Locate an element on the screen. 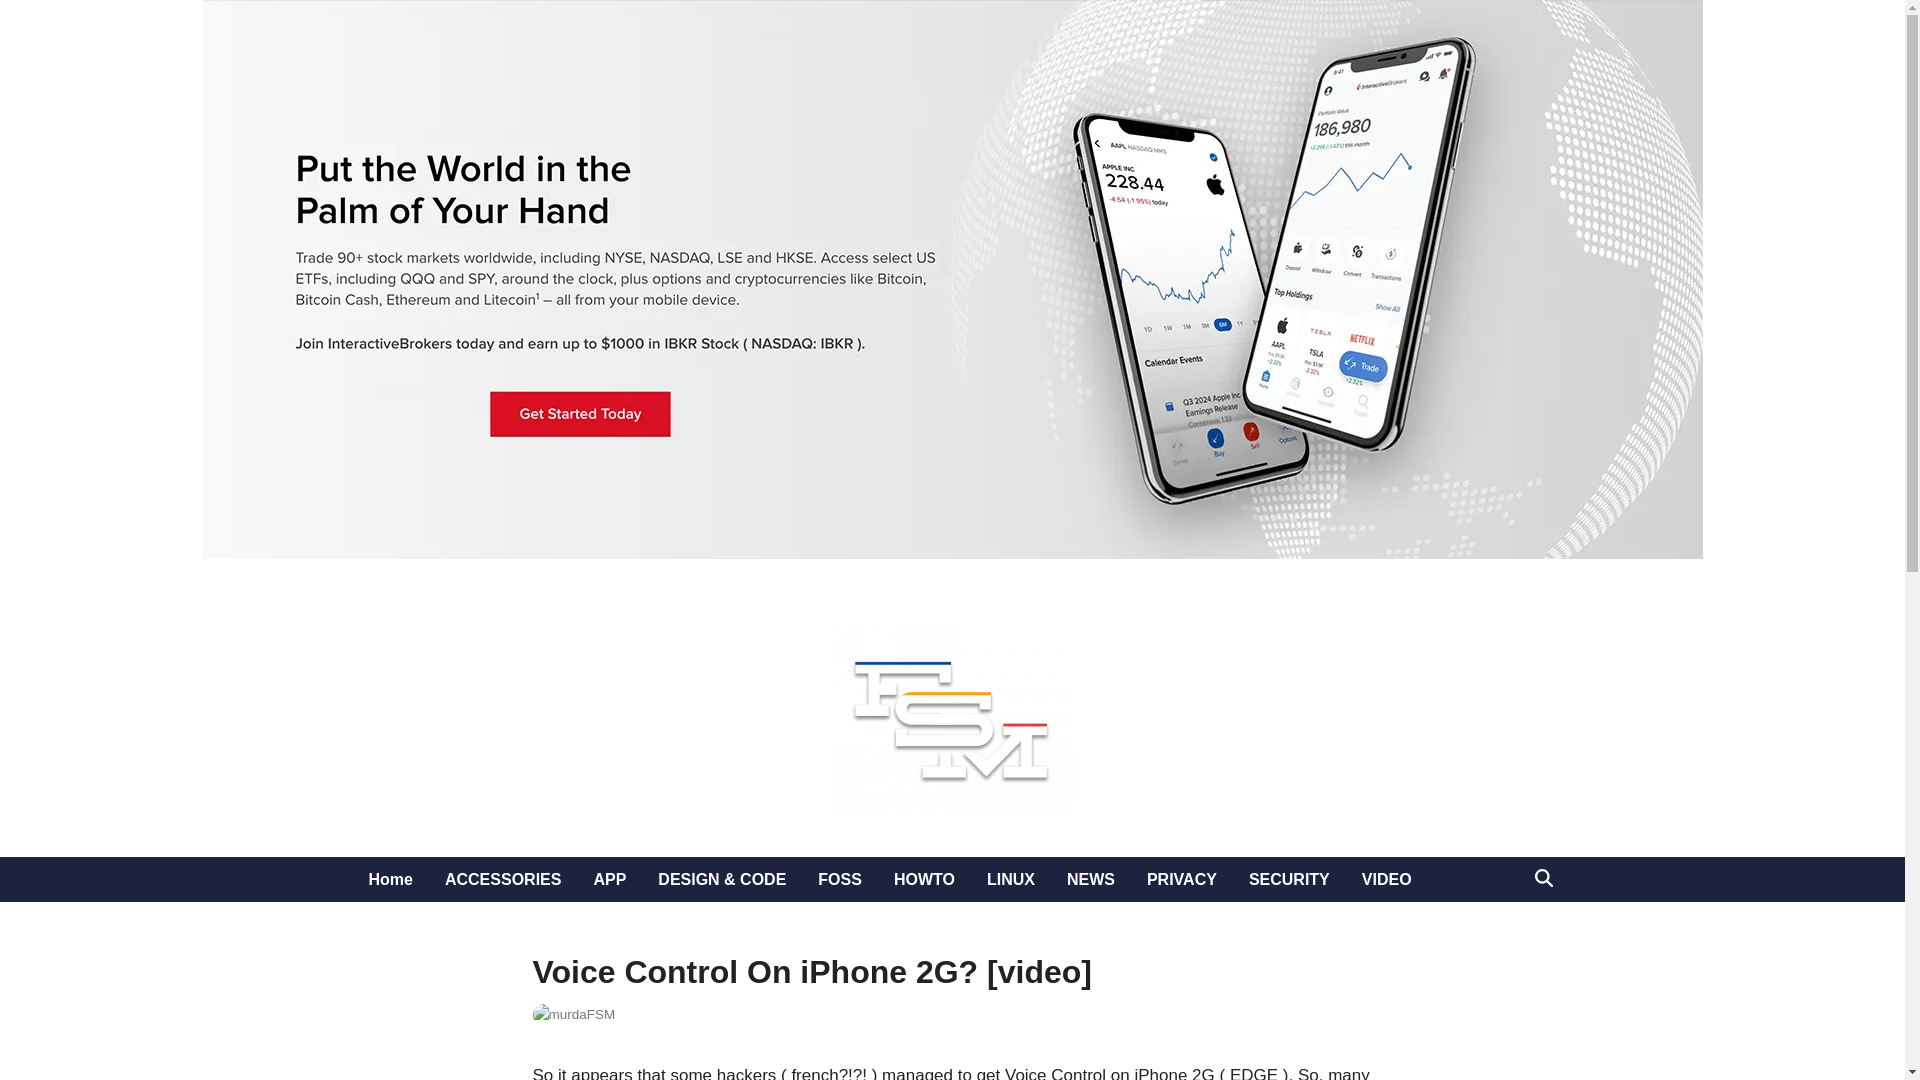 This screenshot has width=1920, height=1080. HOWTO is located at coordinates (924, 879).